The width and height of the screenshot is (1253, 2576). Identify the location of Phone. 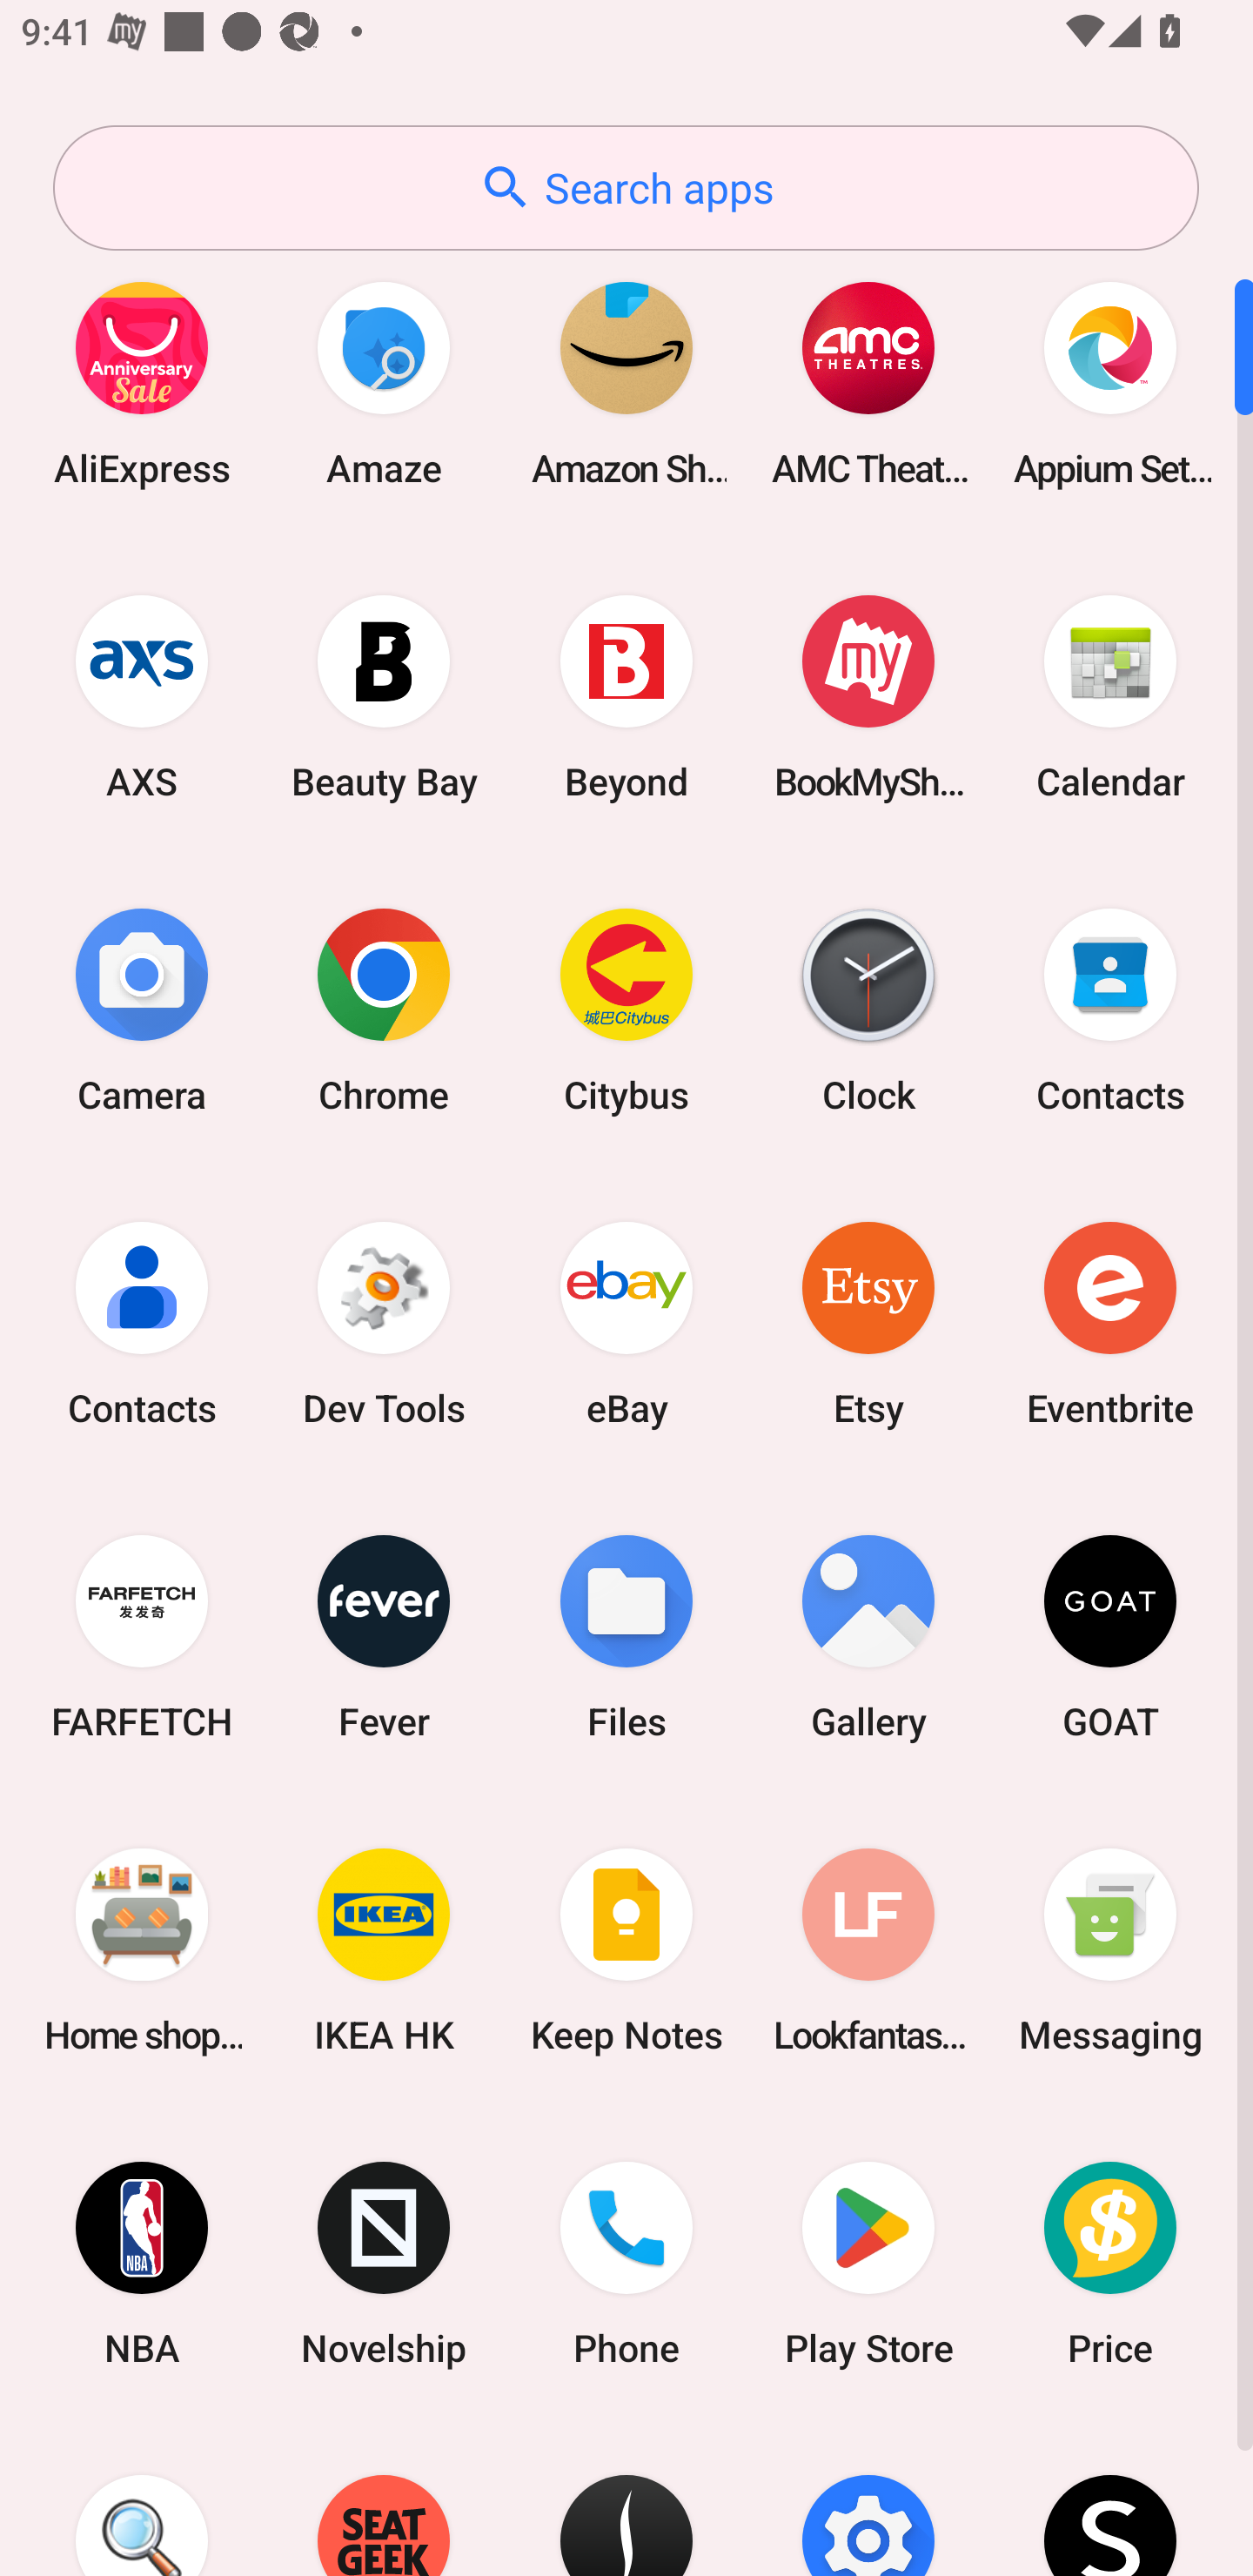
(626, 2264).